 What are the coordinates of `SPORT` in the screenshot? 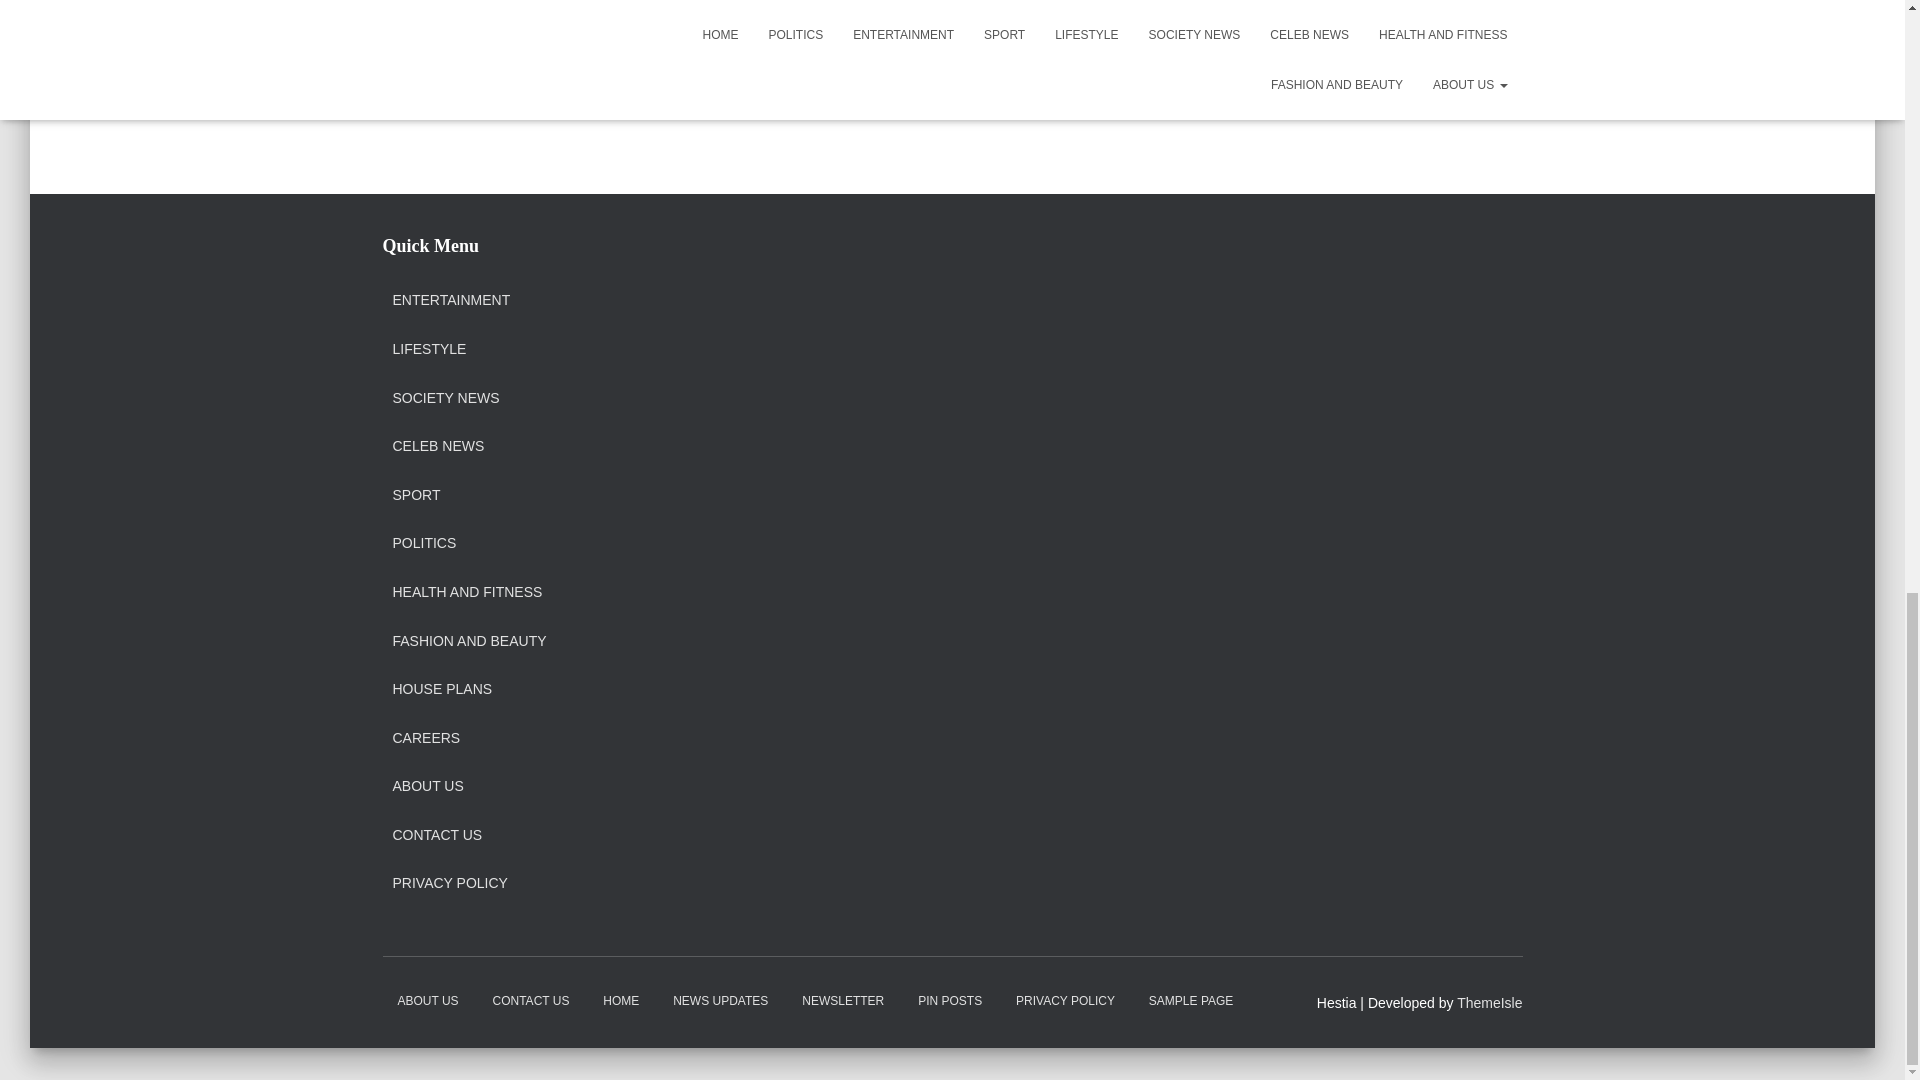 It's located at (415, 496).